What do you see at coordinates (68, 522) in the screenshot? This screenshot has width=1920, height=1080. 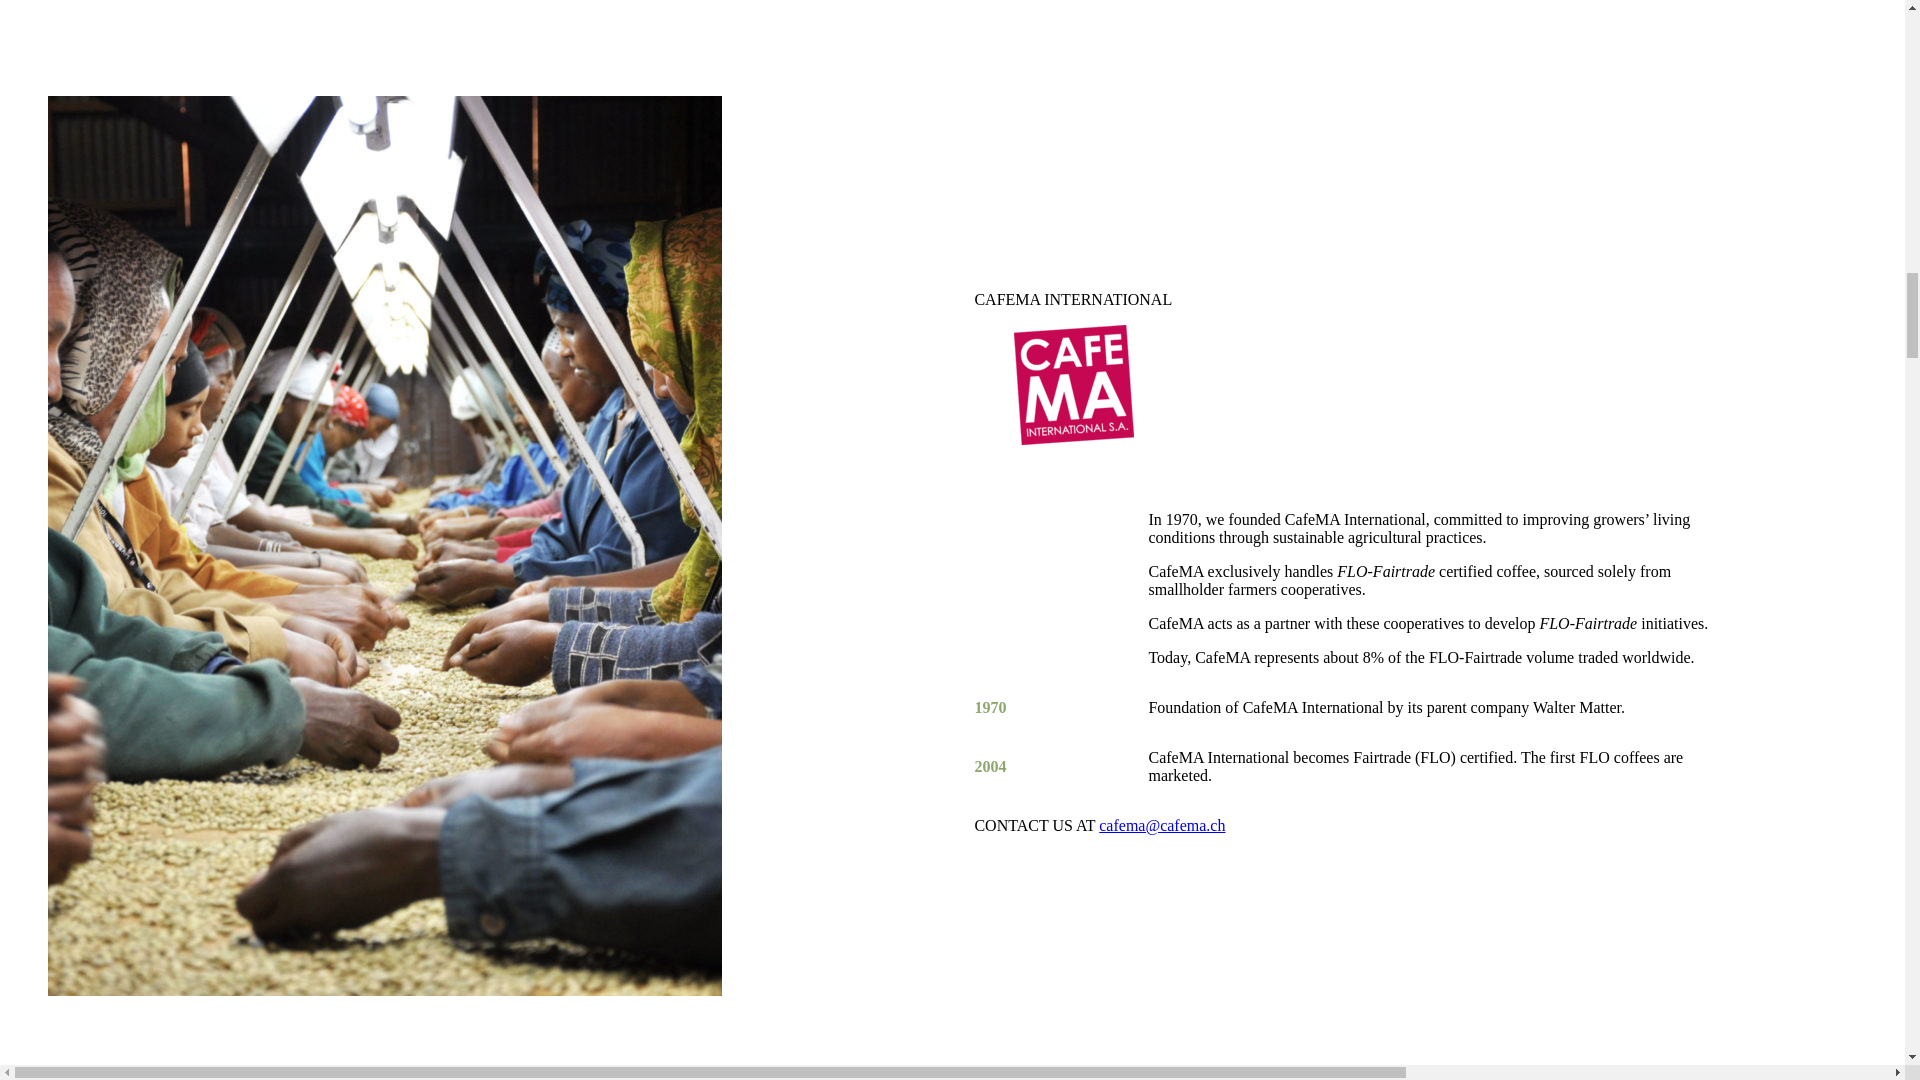 I see `Cocoa` at bounding box center [68, 522].